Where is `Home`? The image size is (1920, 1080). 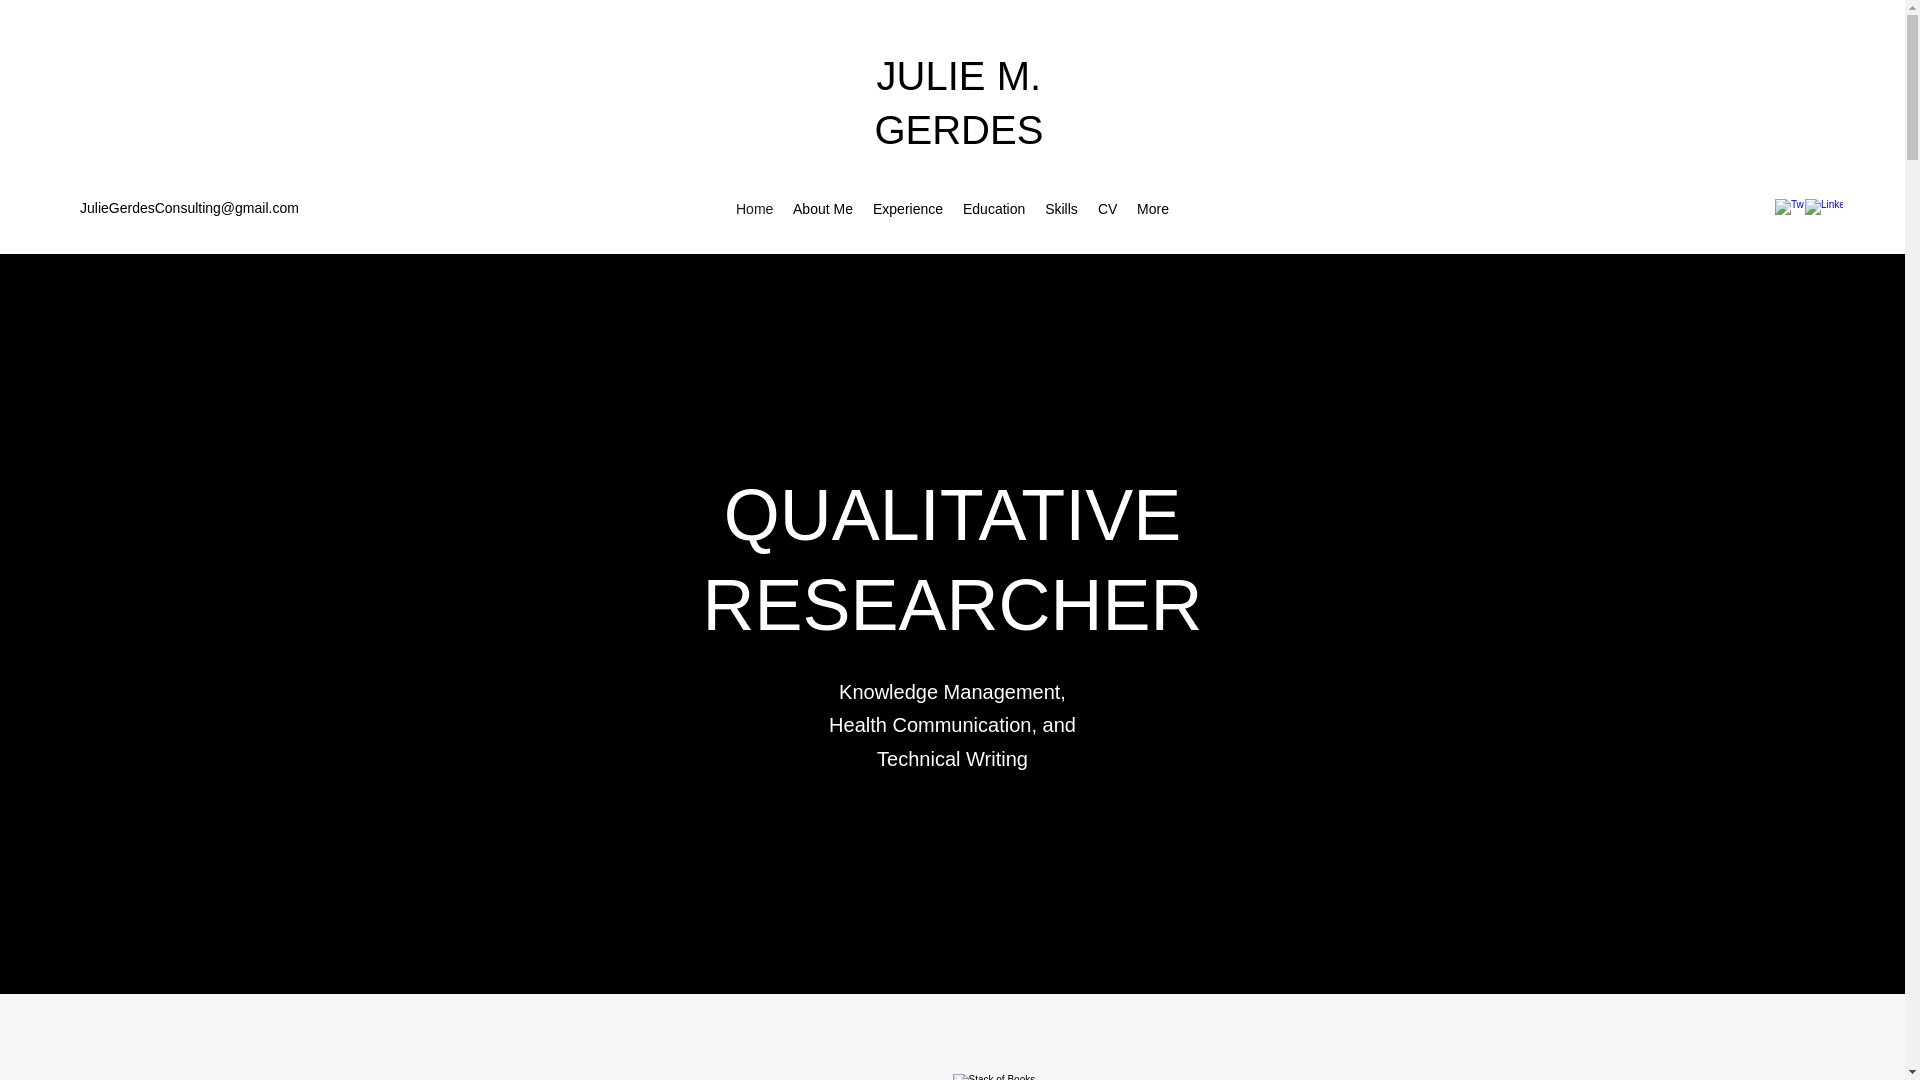
Home is located at coordinates (754, 208).